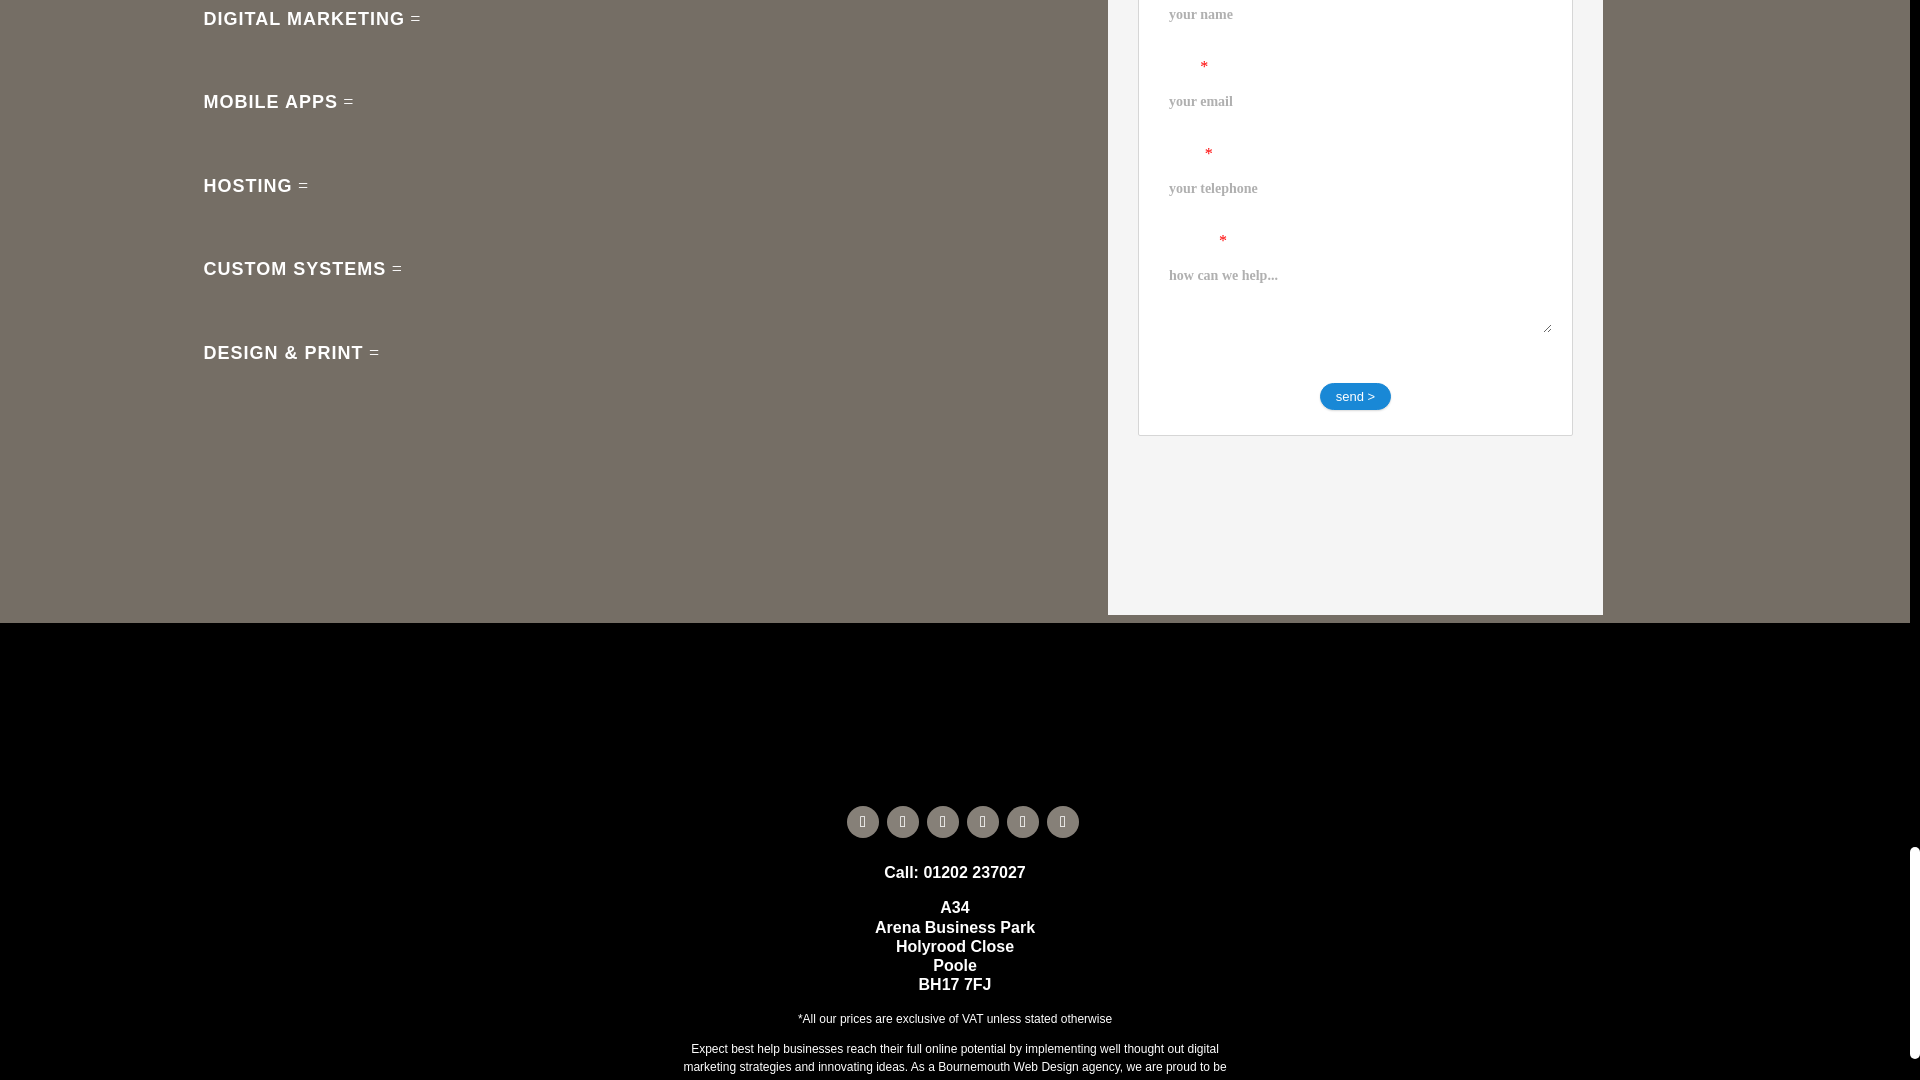  I want to click on banner eb logo, so click(954, 692).